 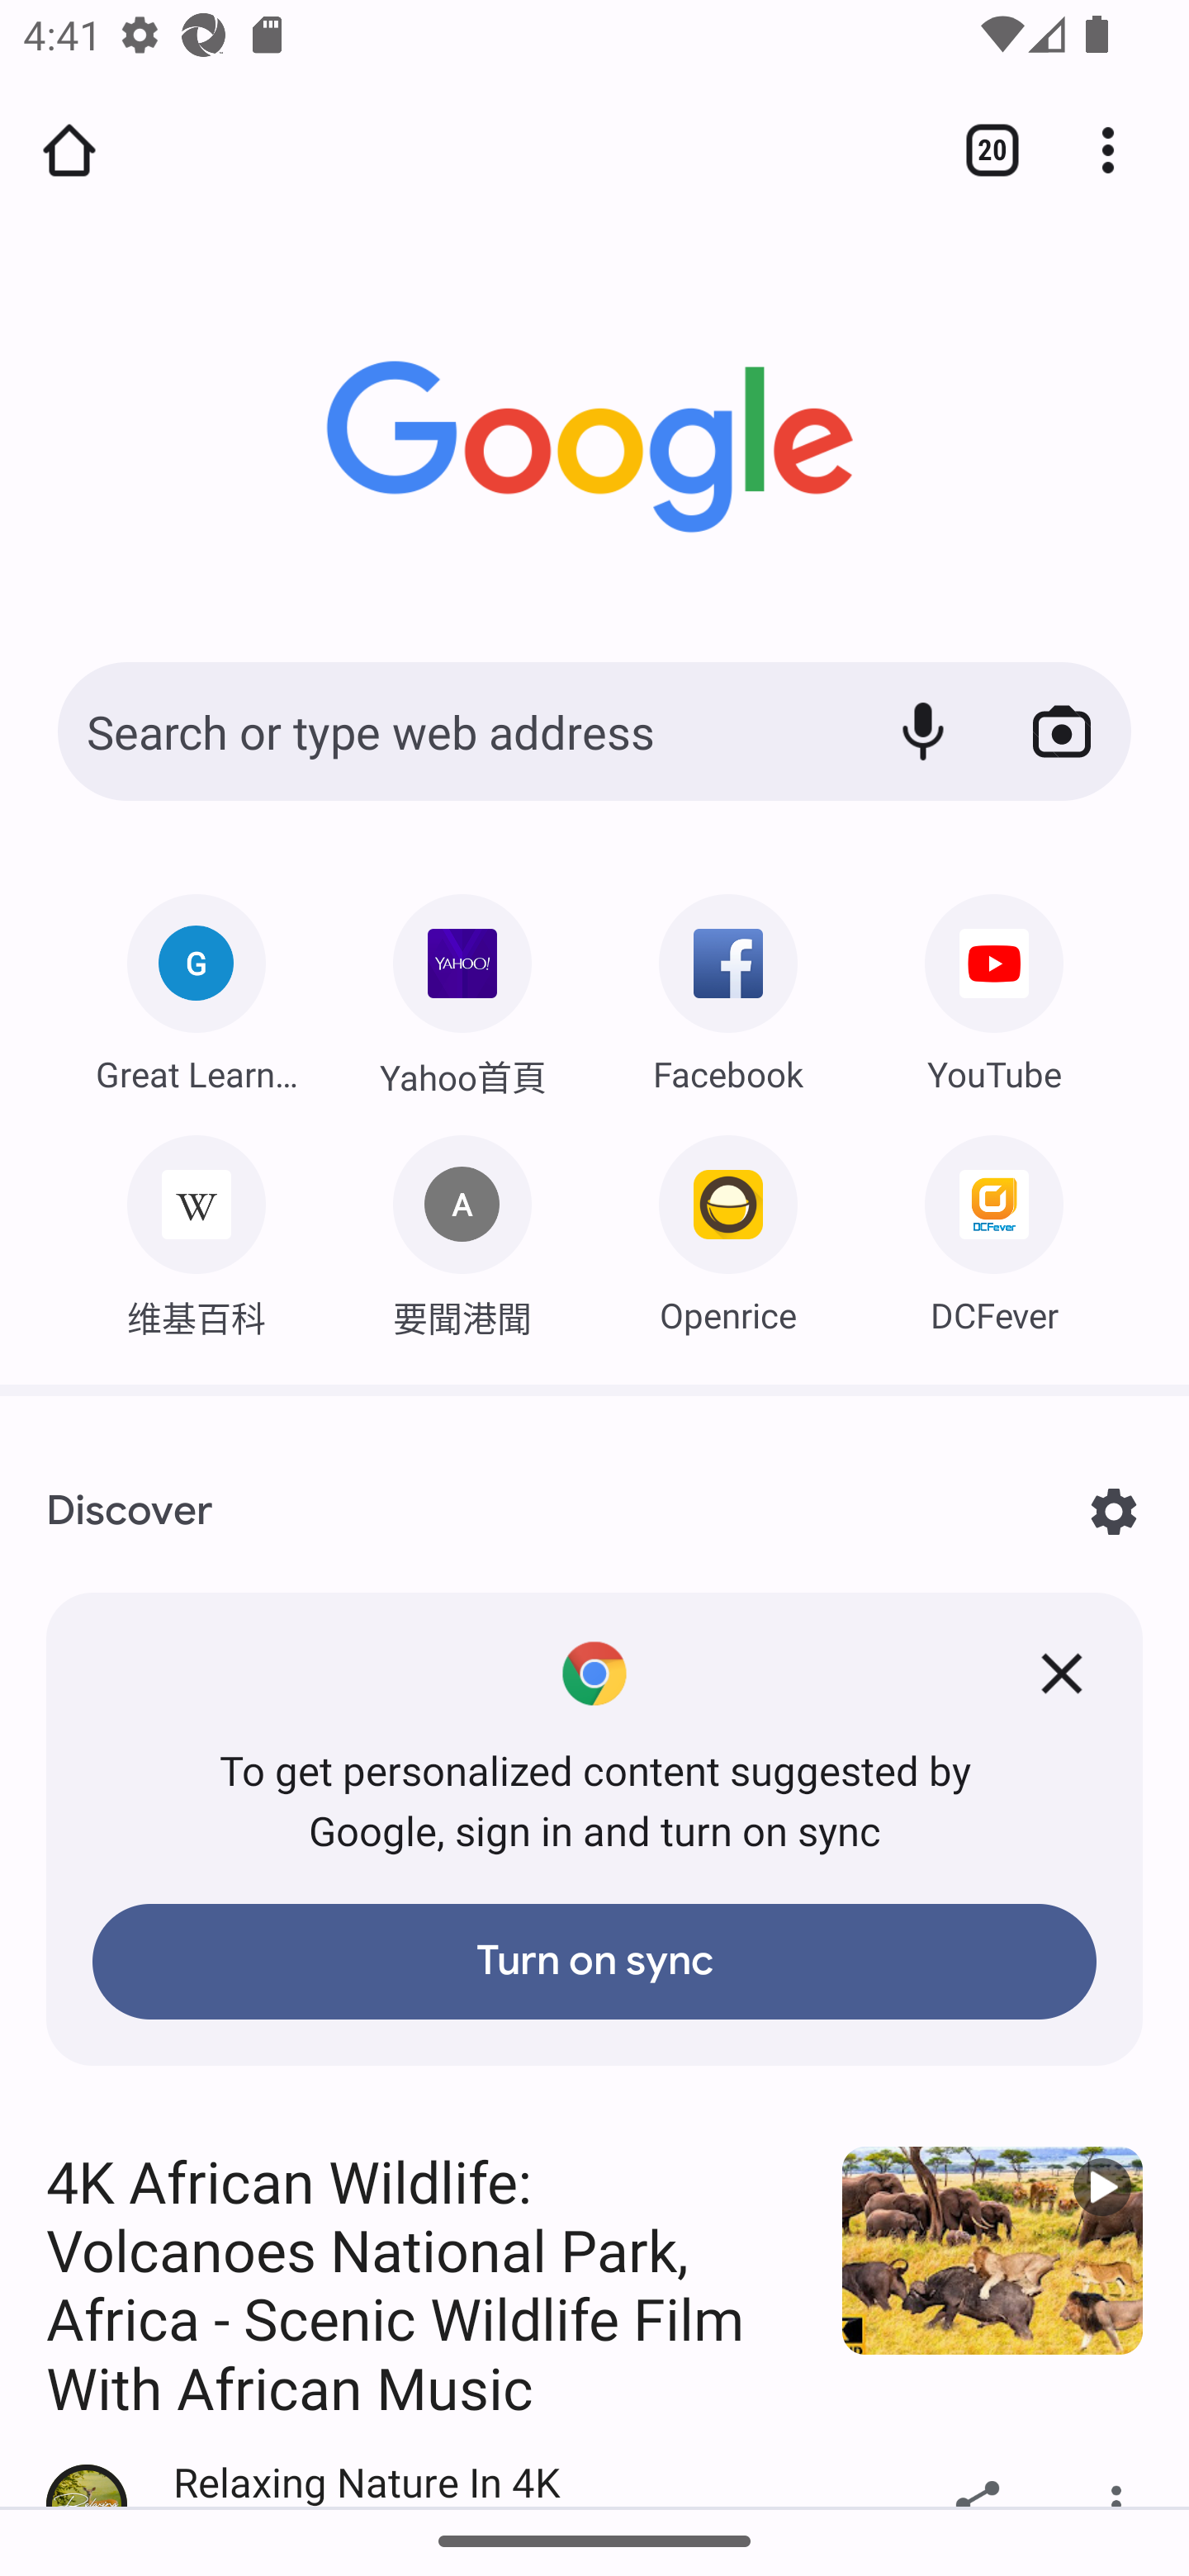 What do you see at coordinates (923, 732) in the screenshot?
I see `Start voice search` at bounding box center [923, 732].